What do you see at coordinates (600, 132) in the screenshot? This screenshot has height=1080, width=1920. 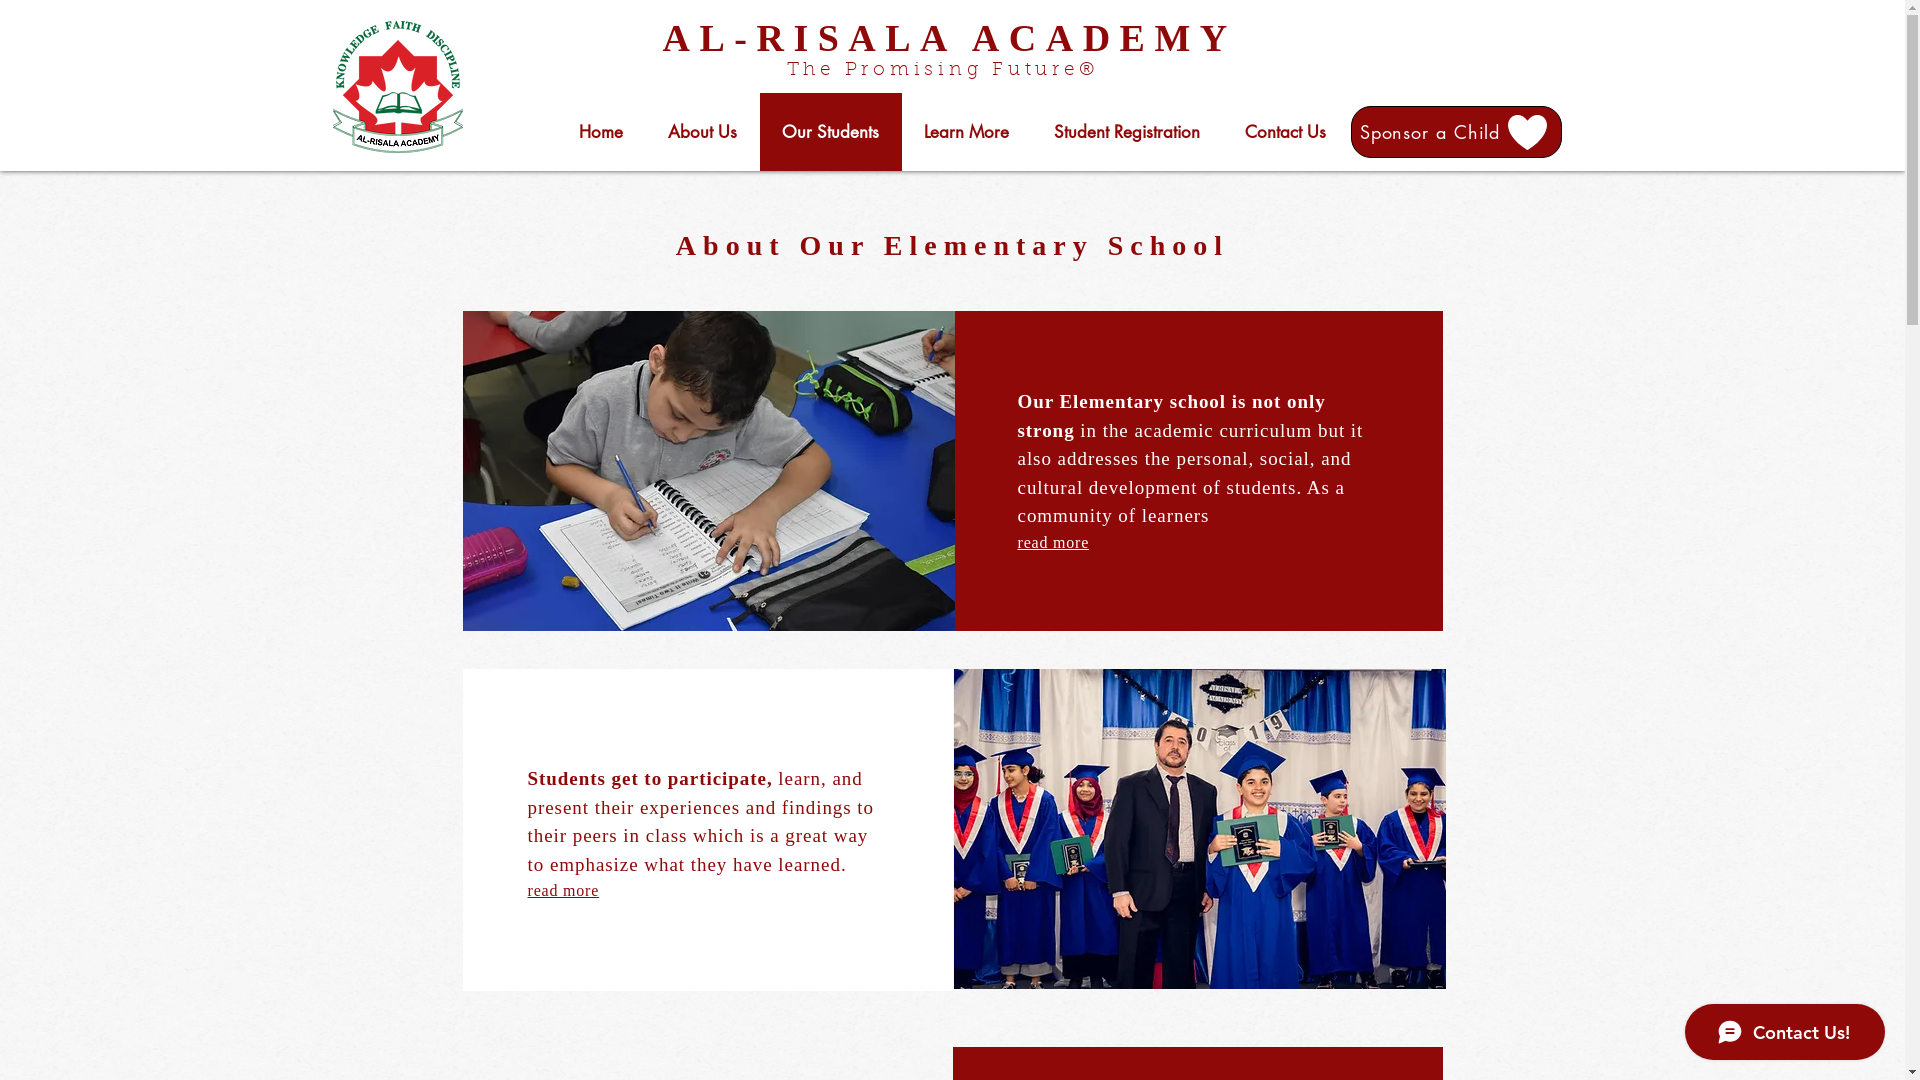 I see `Home` at bounding box center [600, 132].